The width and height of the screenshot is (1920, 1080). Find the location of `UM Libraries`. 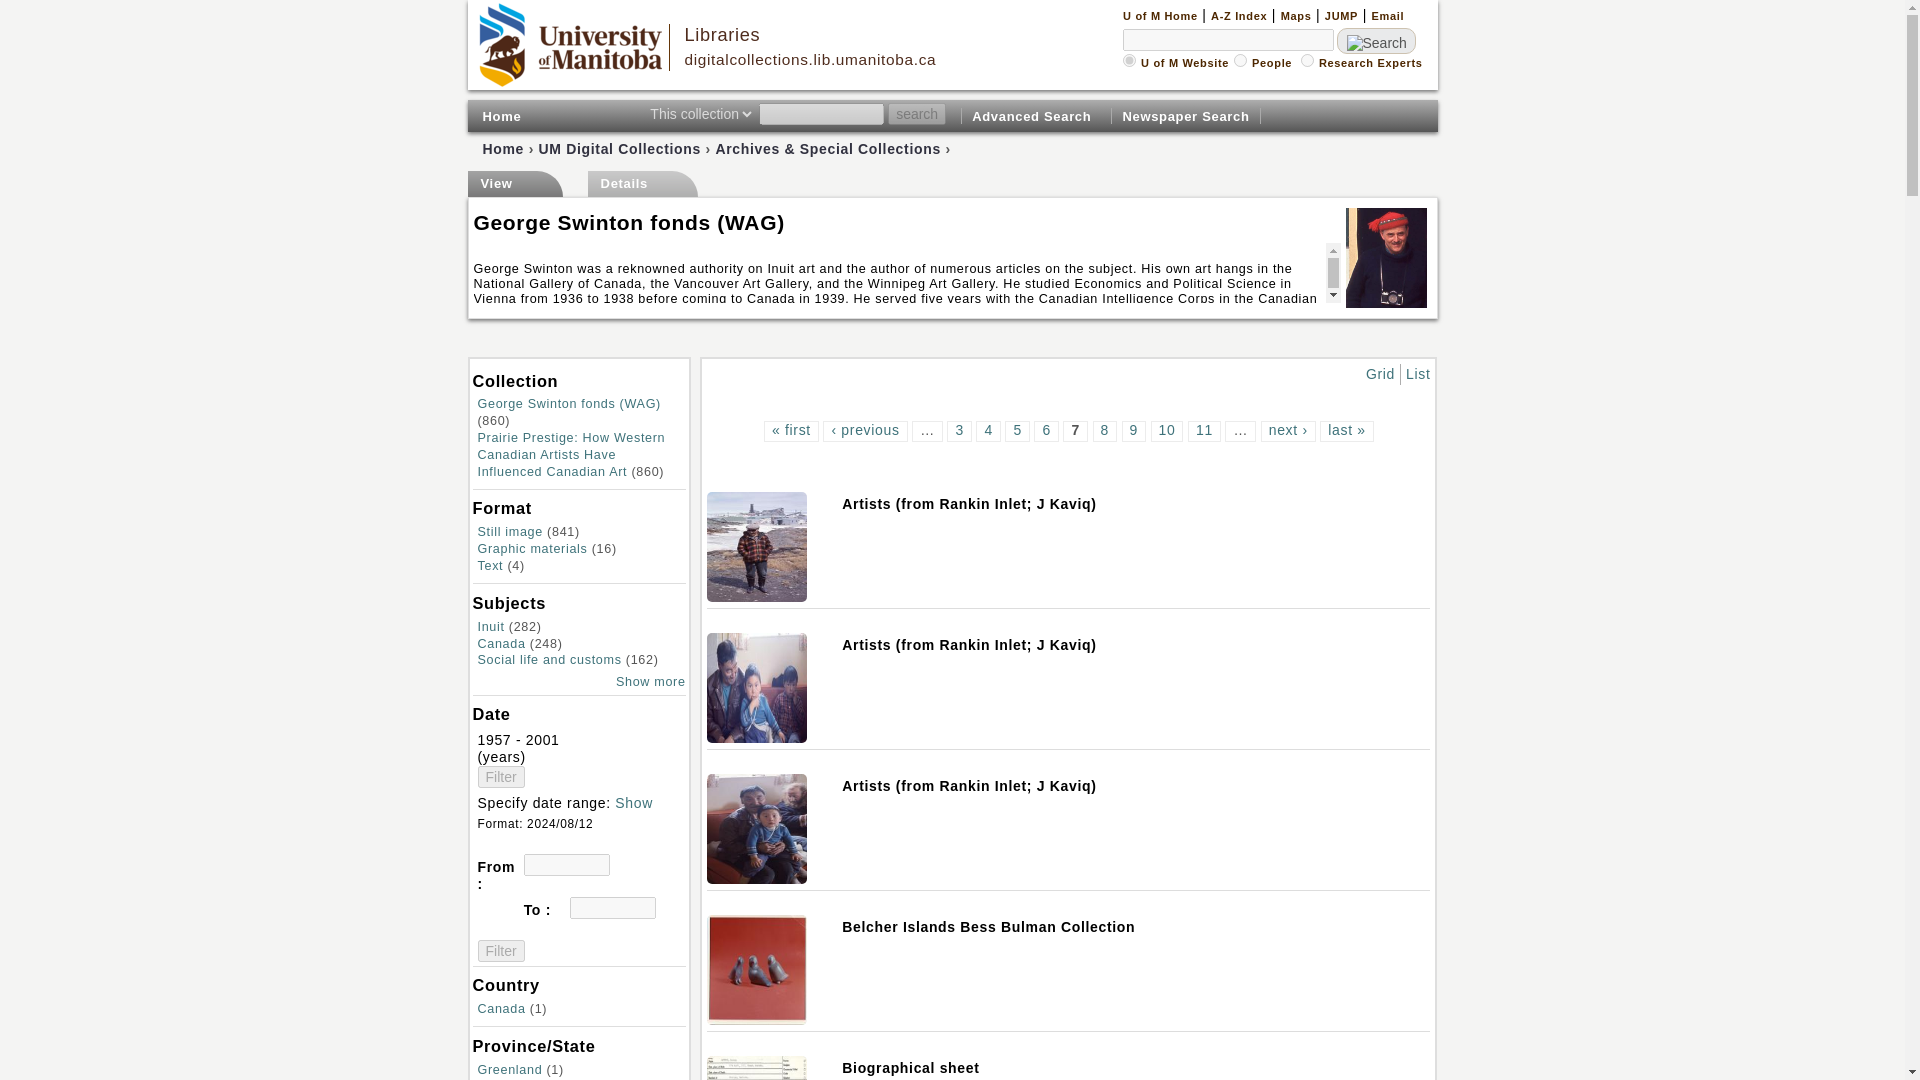

UM Libraries is located at coordinates (722, 34).